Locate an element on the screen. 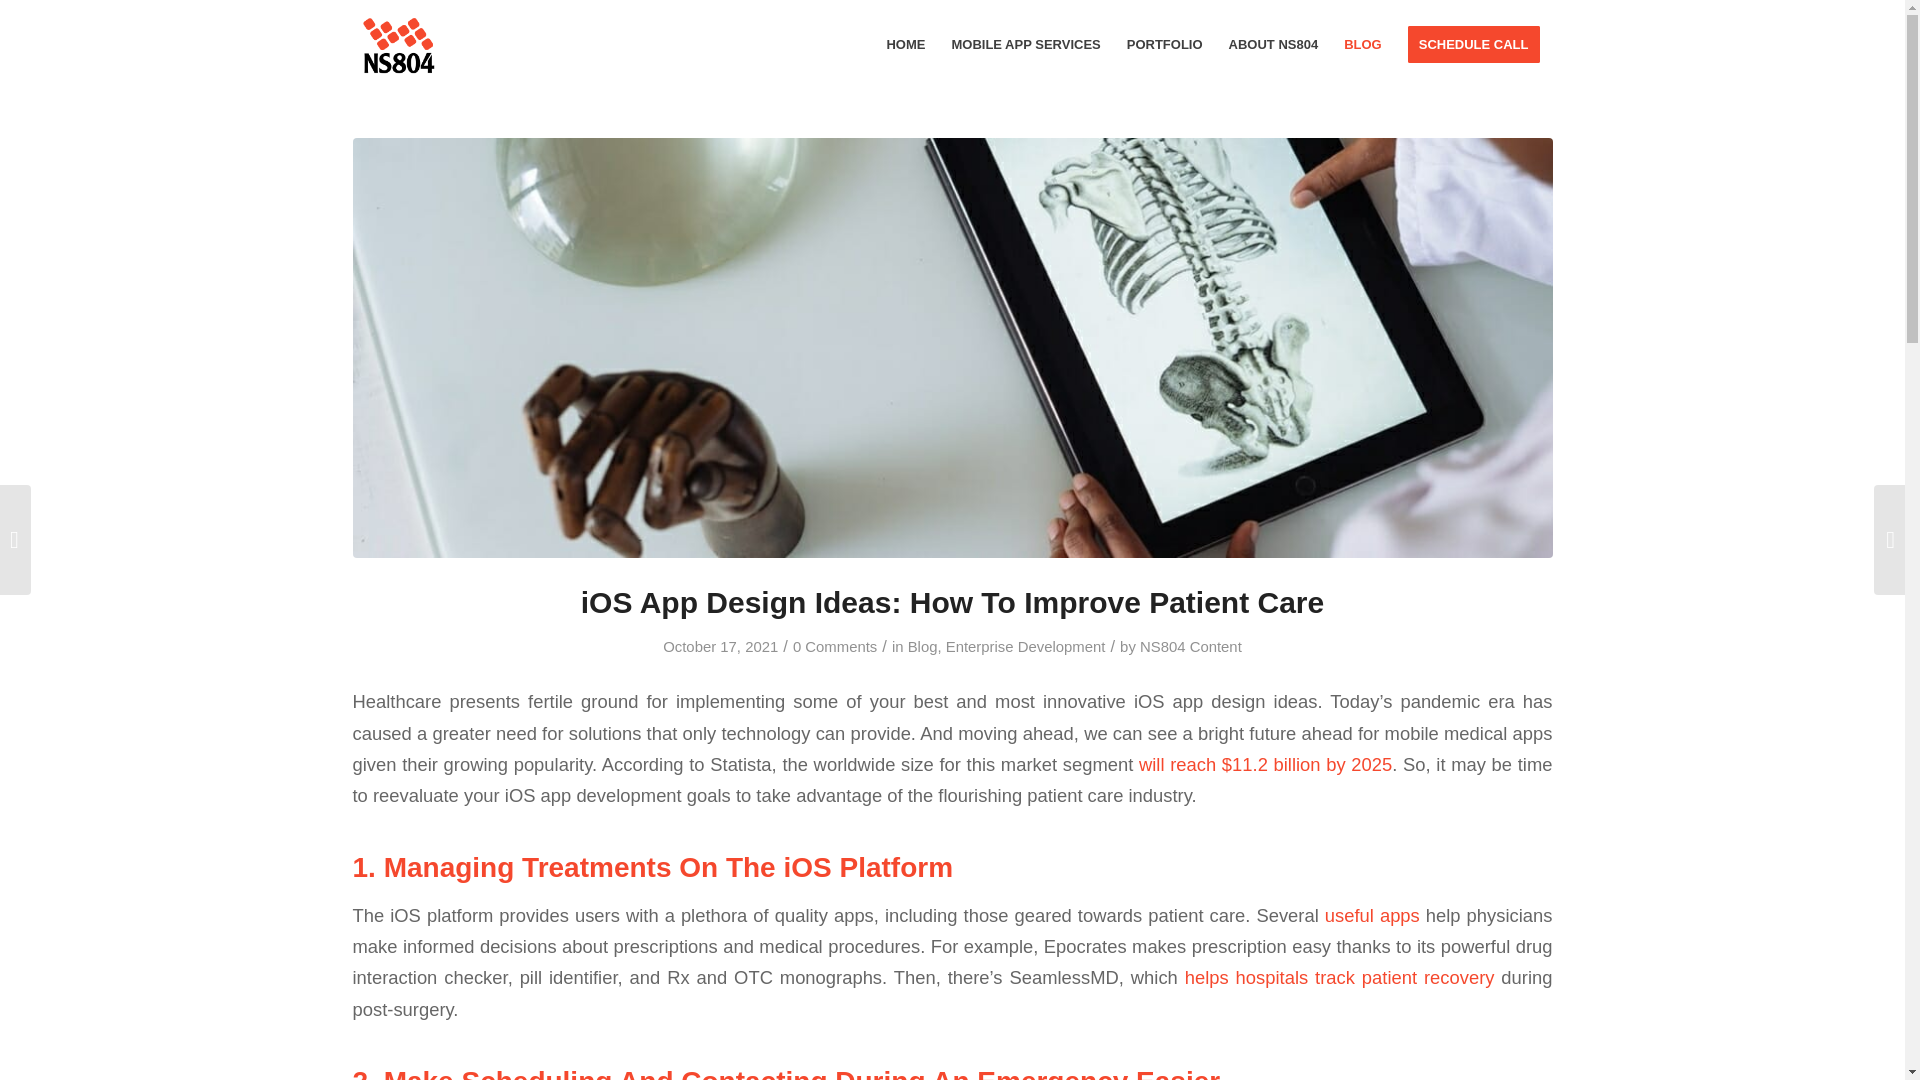 The width and height of the screenshot is (1920, 1080). NS804 Content is located at coordinates (1191, 646).